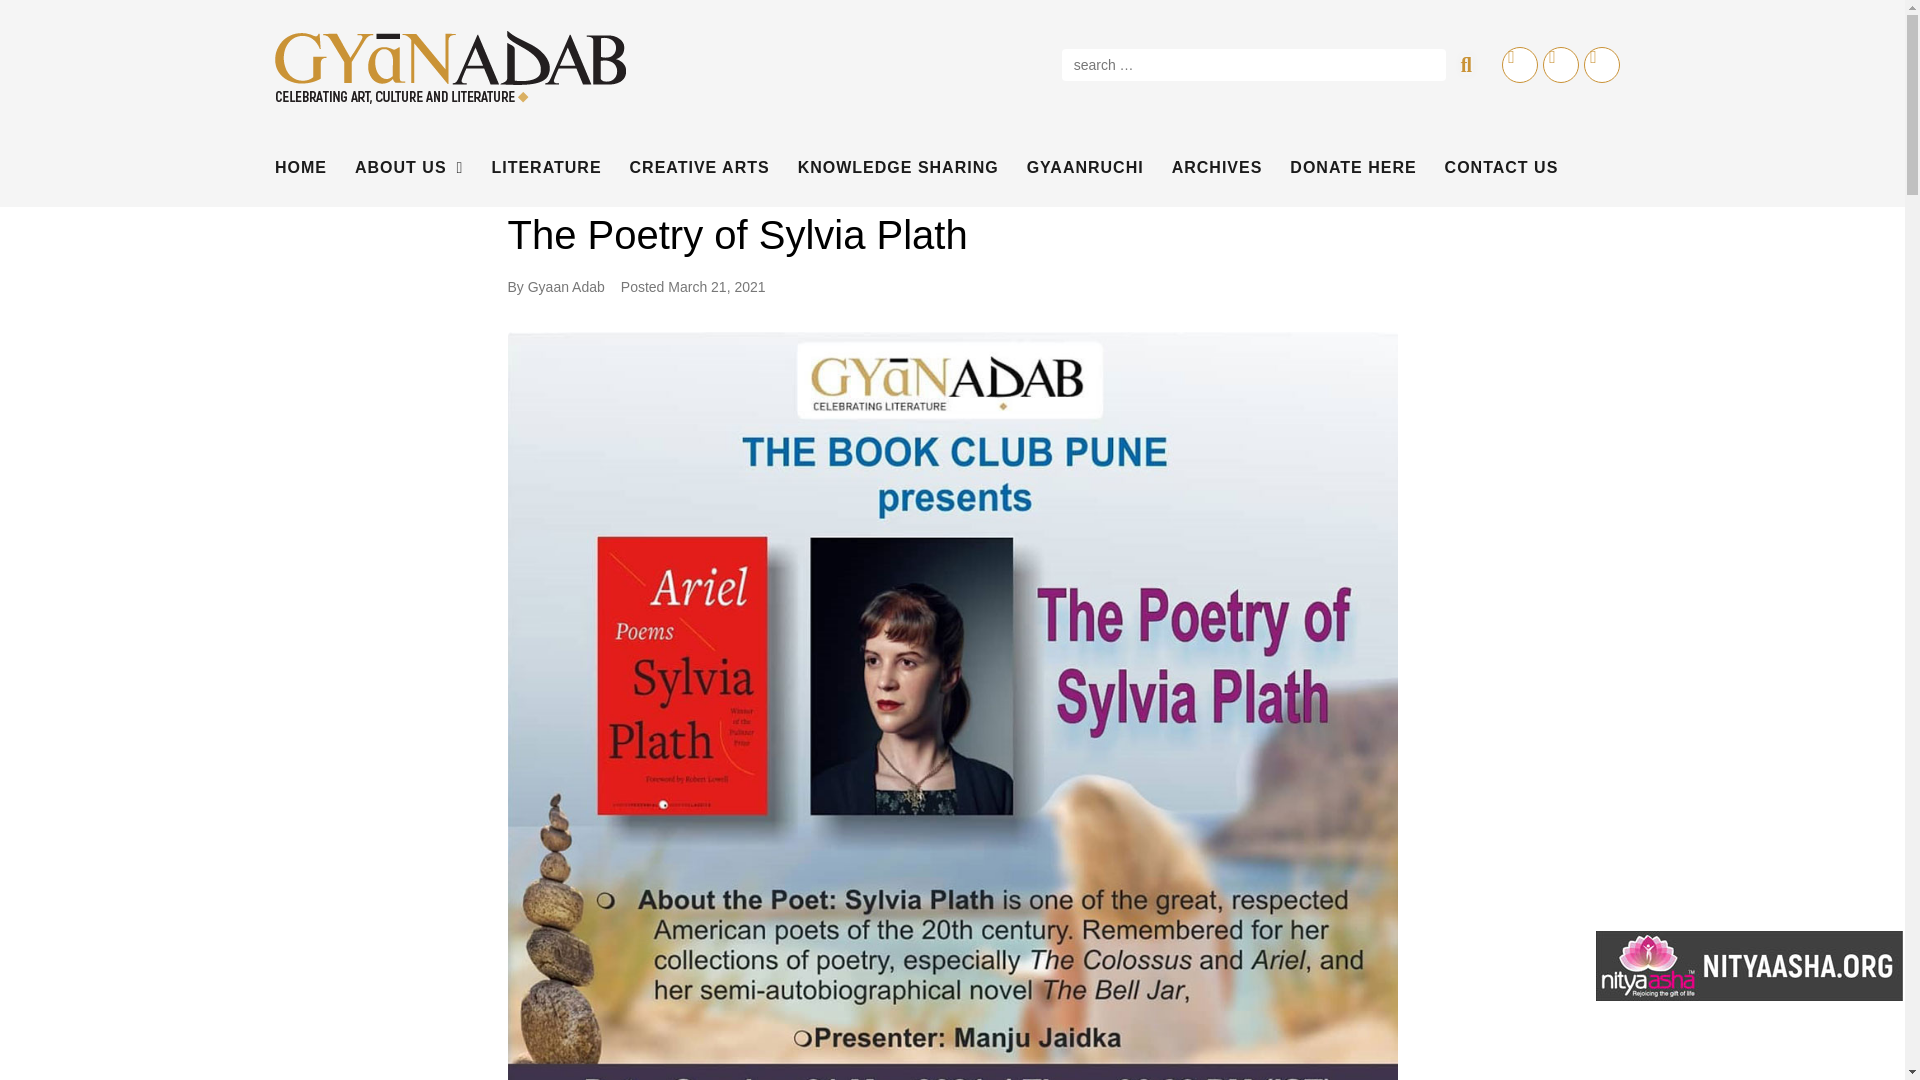 Image resolution: width=1920 pixels, height=1080 pixels. Describe the element at coordinates (300, 168) in the screenshot. I see `HOME` at that location.